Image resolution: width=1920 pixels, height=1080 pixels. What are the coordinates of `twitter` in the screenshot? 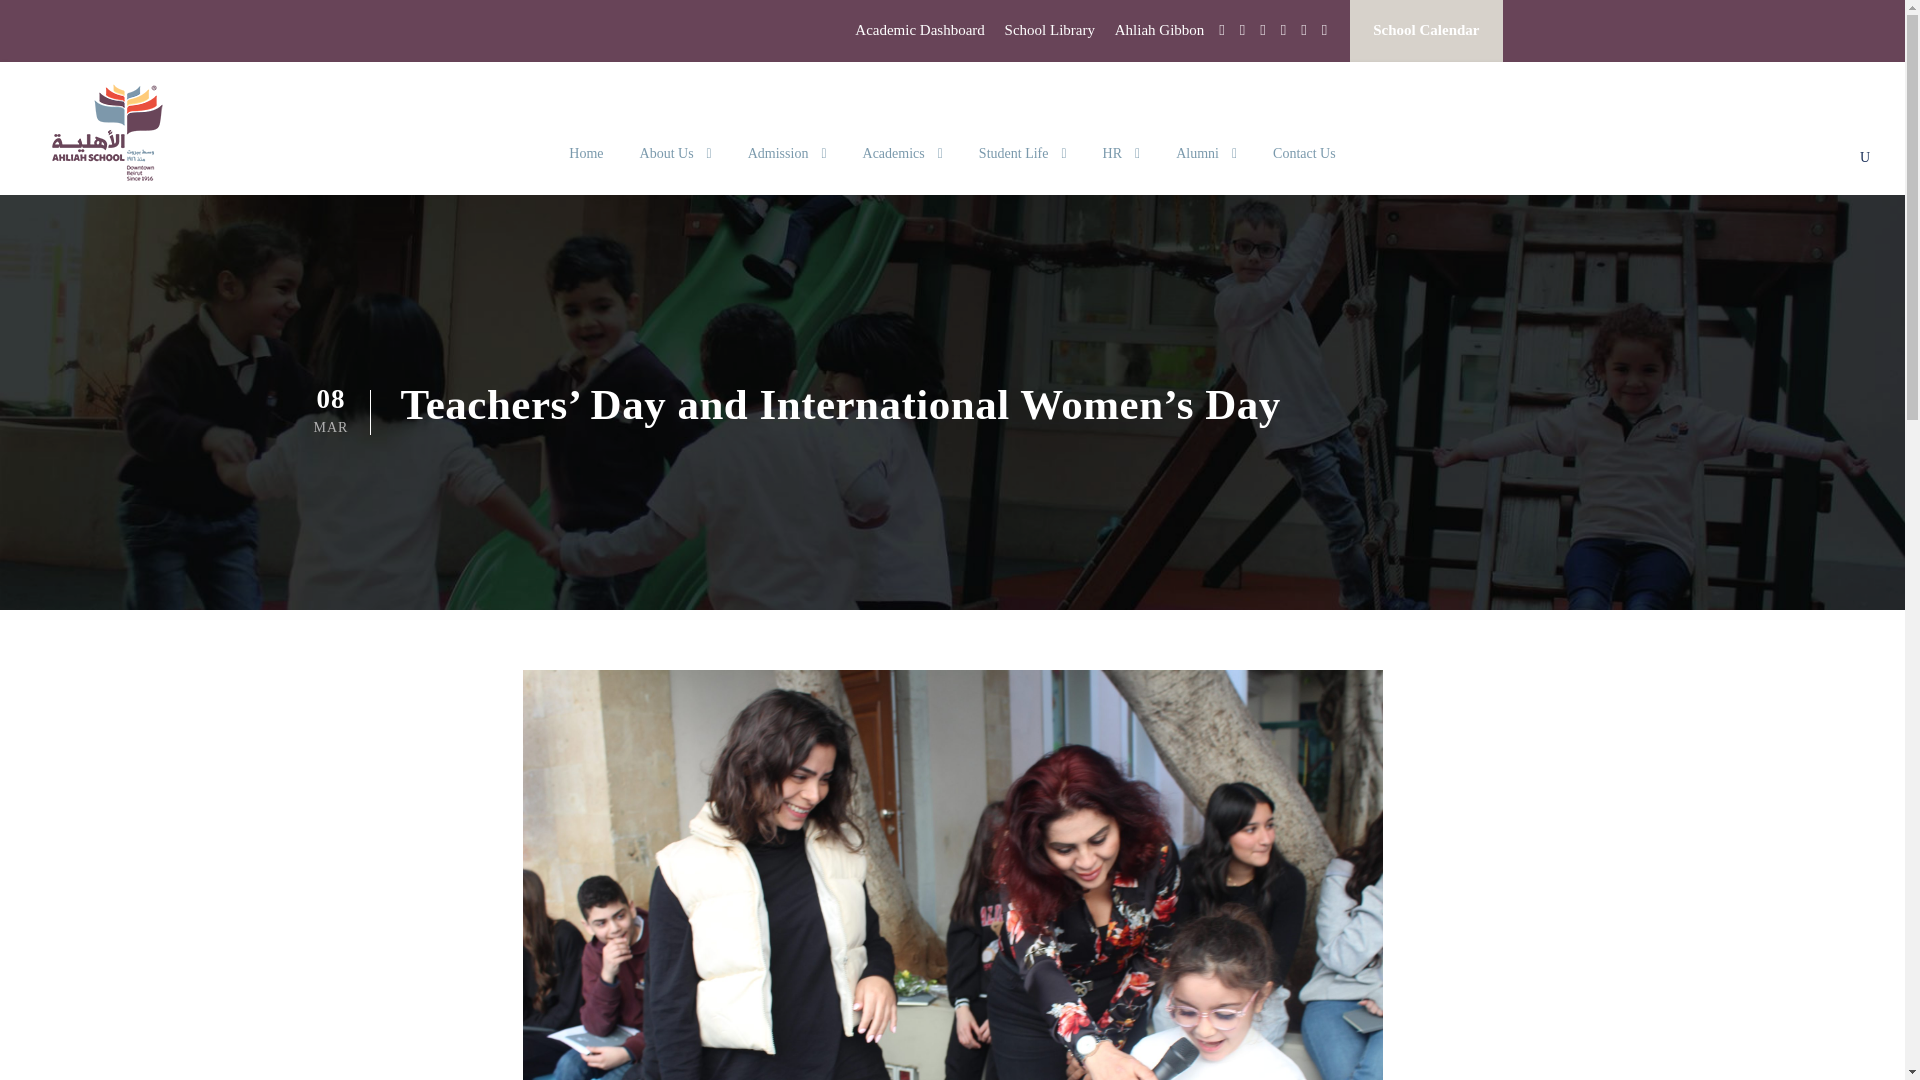 It's located at (1283, 29).